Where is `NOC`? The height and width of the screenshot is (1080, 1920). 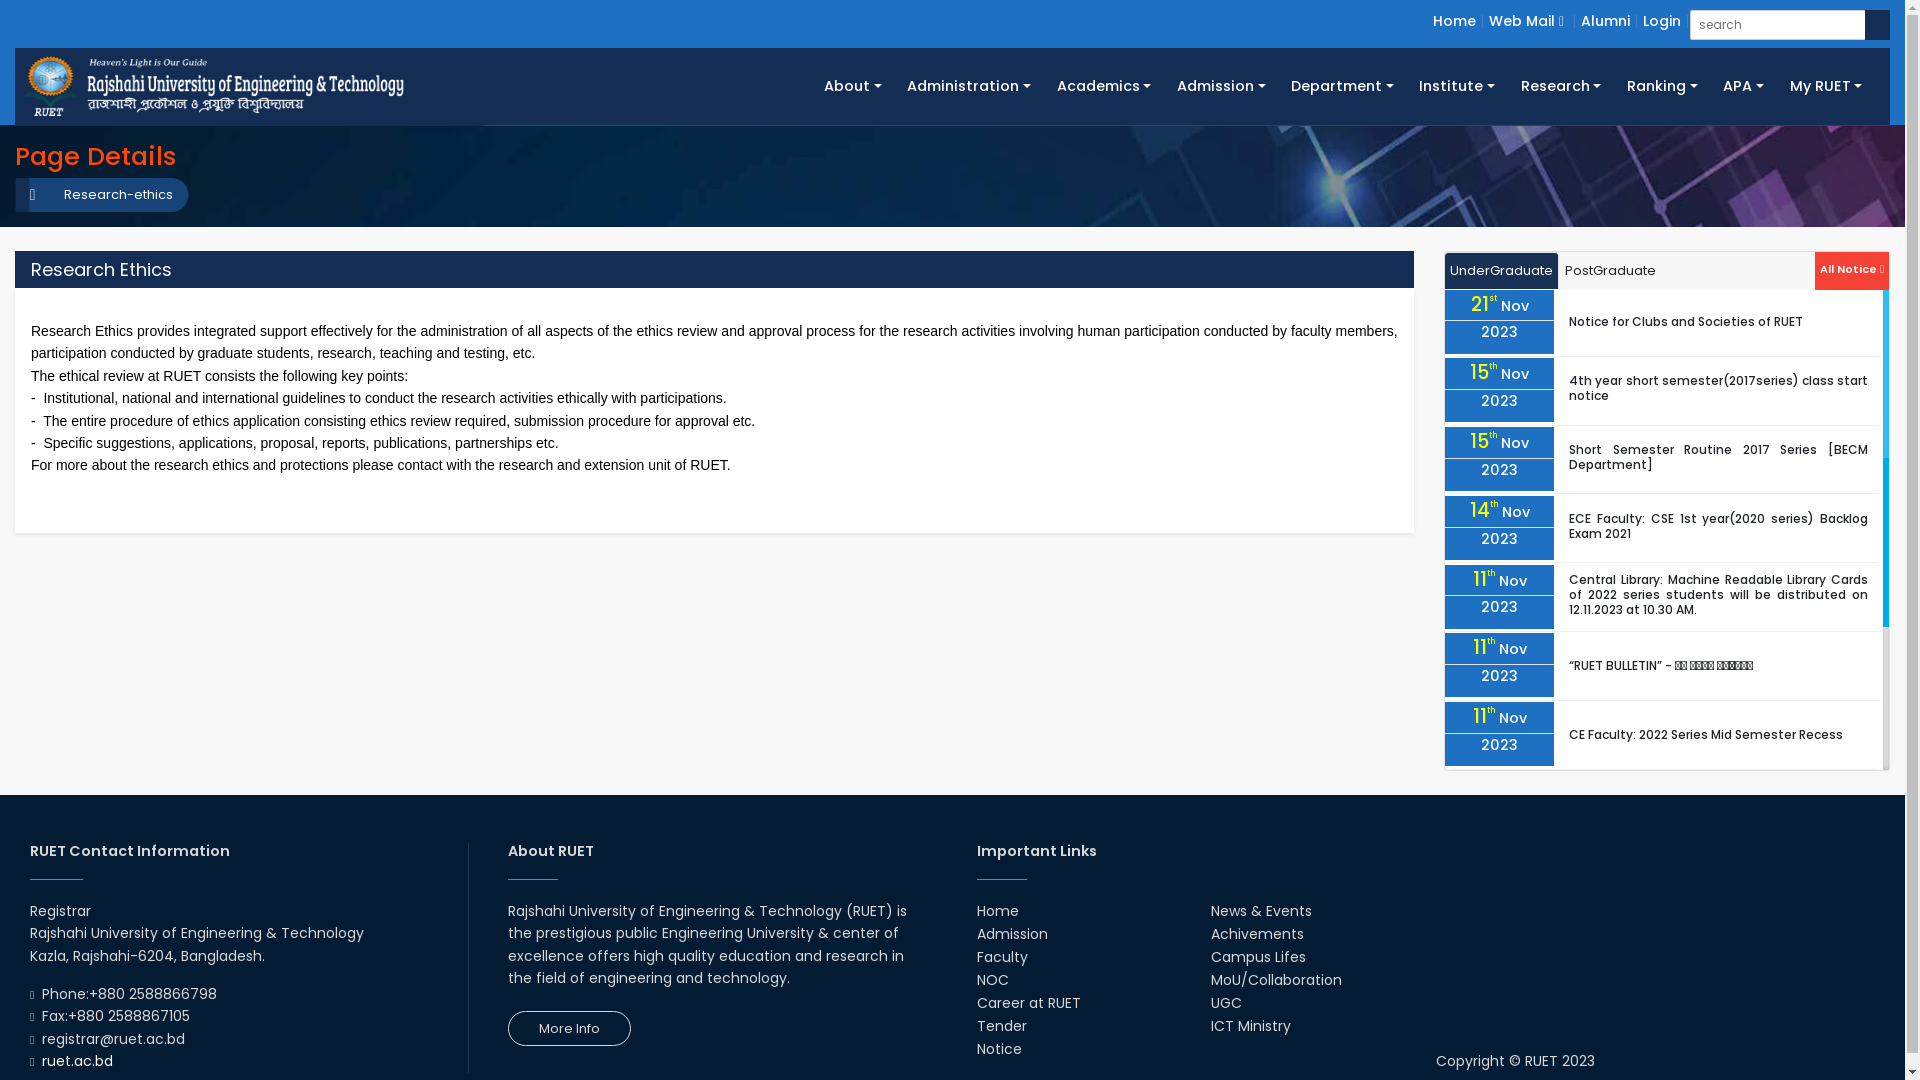
NOC is located at coordinates (992, 980).